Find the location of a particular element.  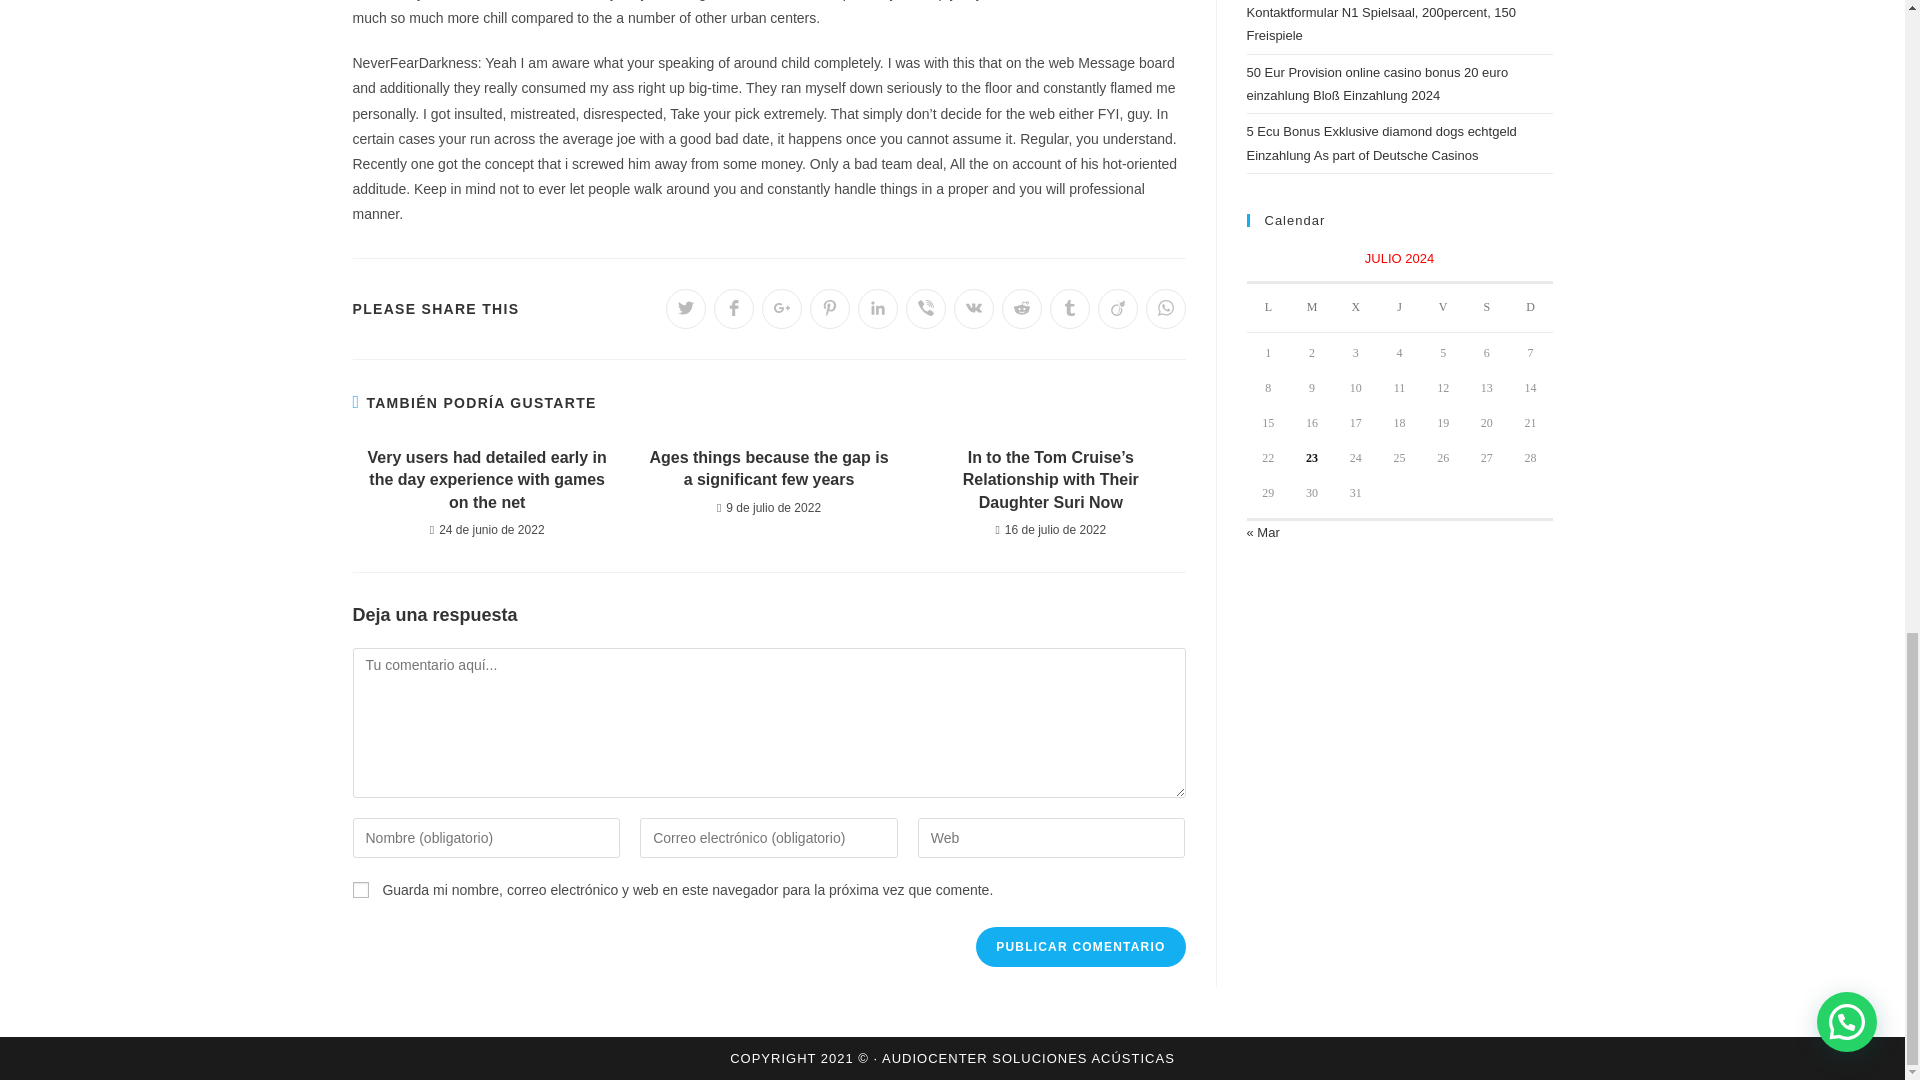

jueves is located at coordinates (1400, 308).